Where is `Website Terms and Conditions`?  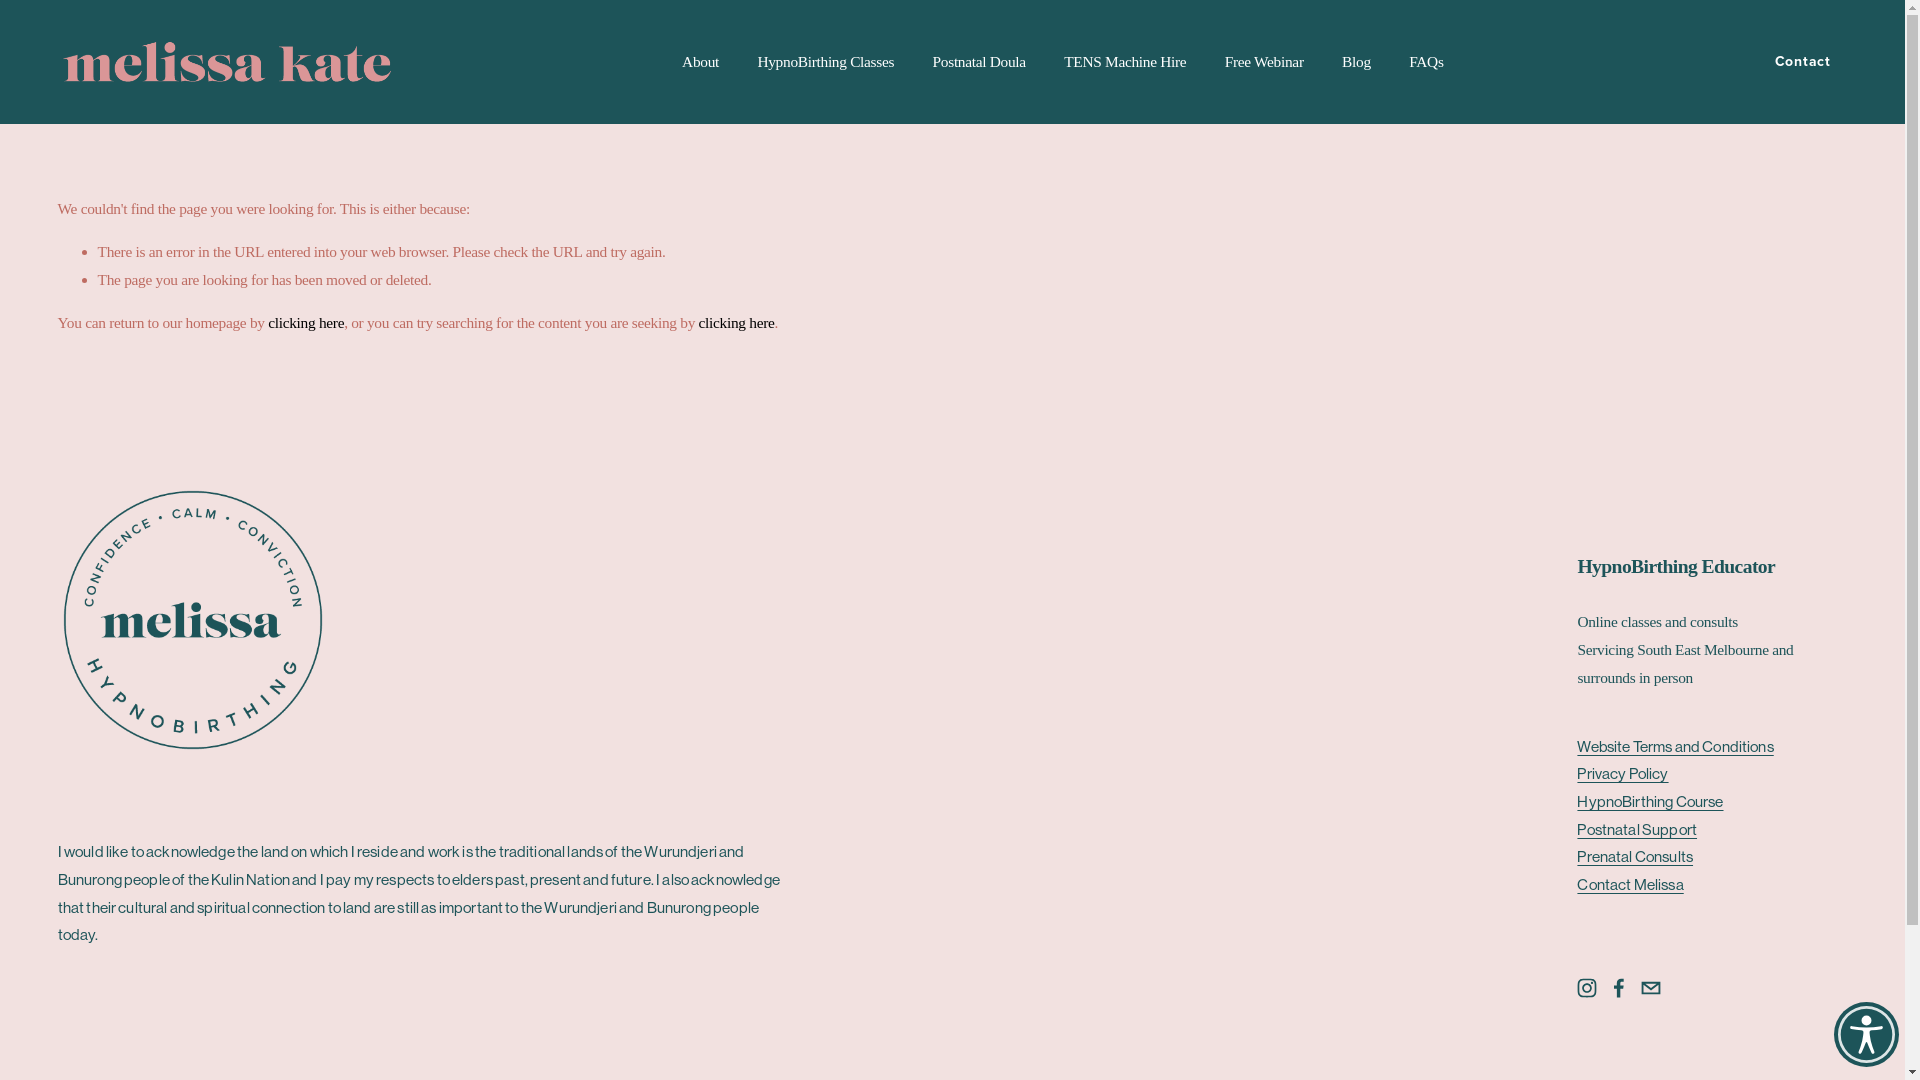
Website Terms and Conditions is located at coordinates (1675, 746).